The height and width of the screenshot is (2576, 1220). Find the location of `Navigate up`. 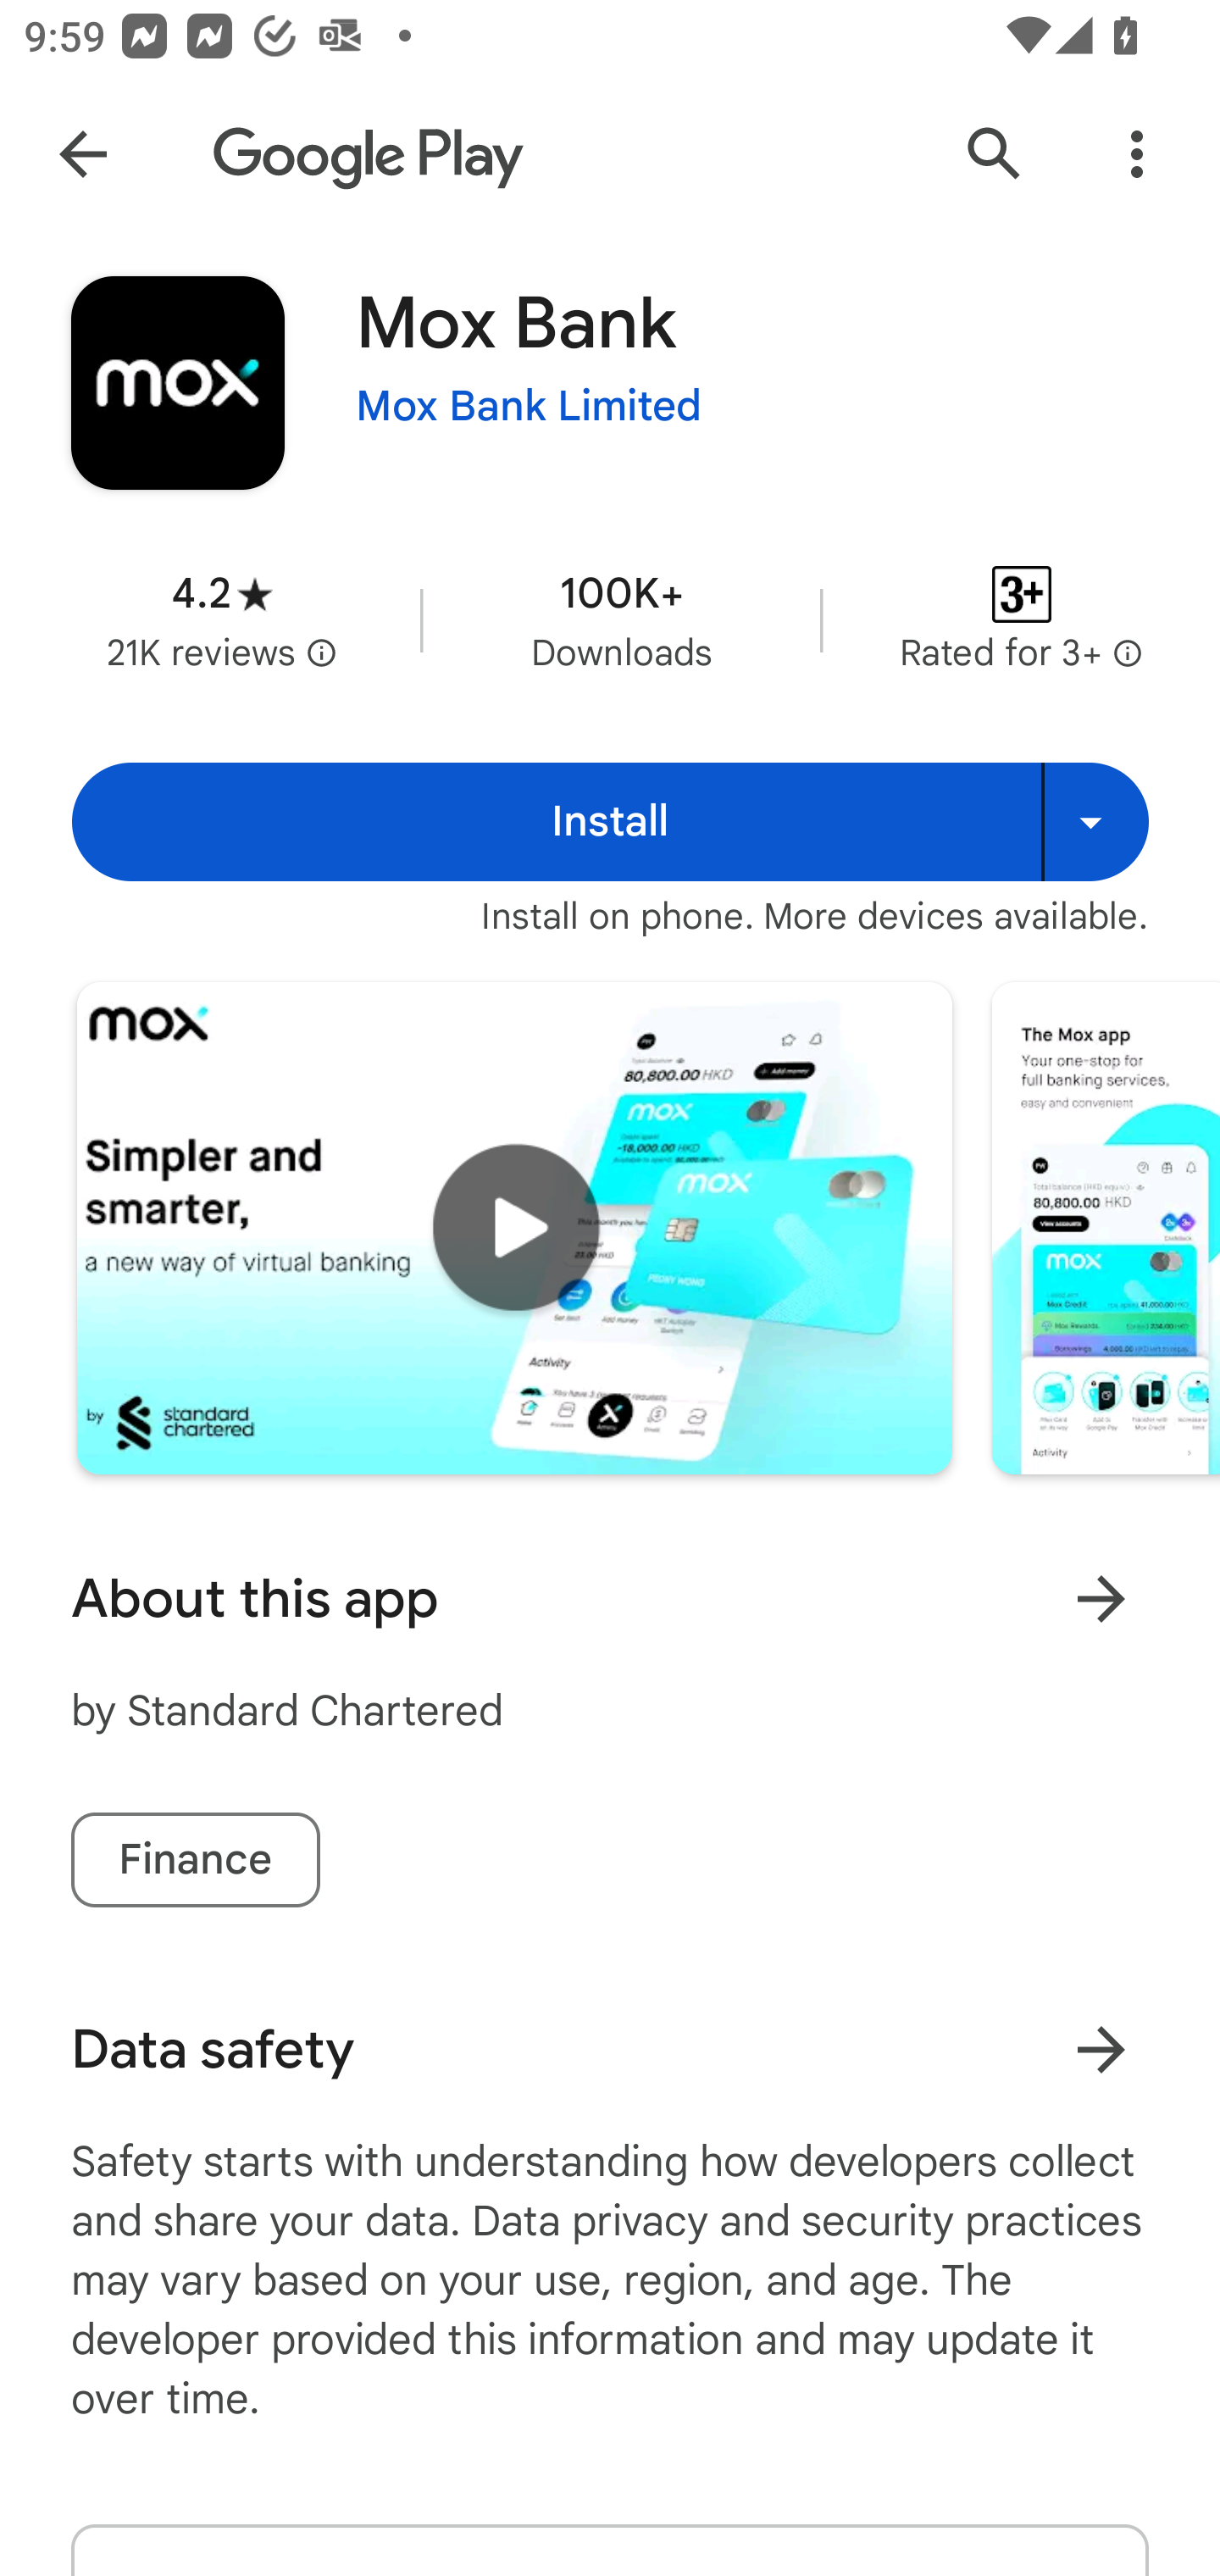

Navigate up is located at coordinates (83, 154).